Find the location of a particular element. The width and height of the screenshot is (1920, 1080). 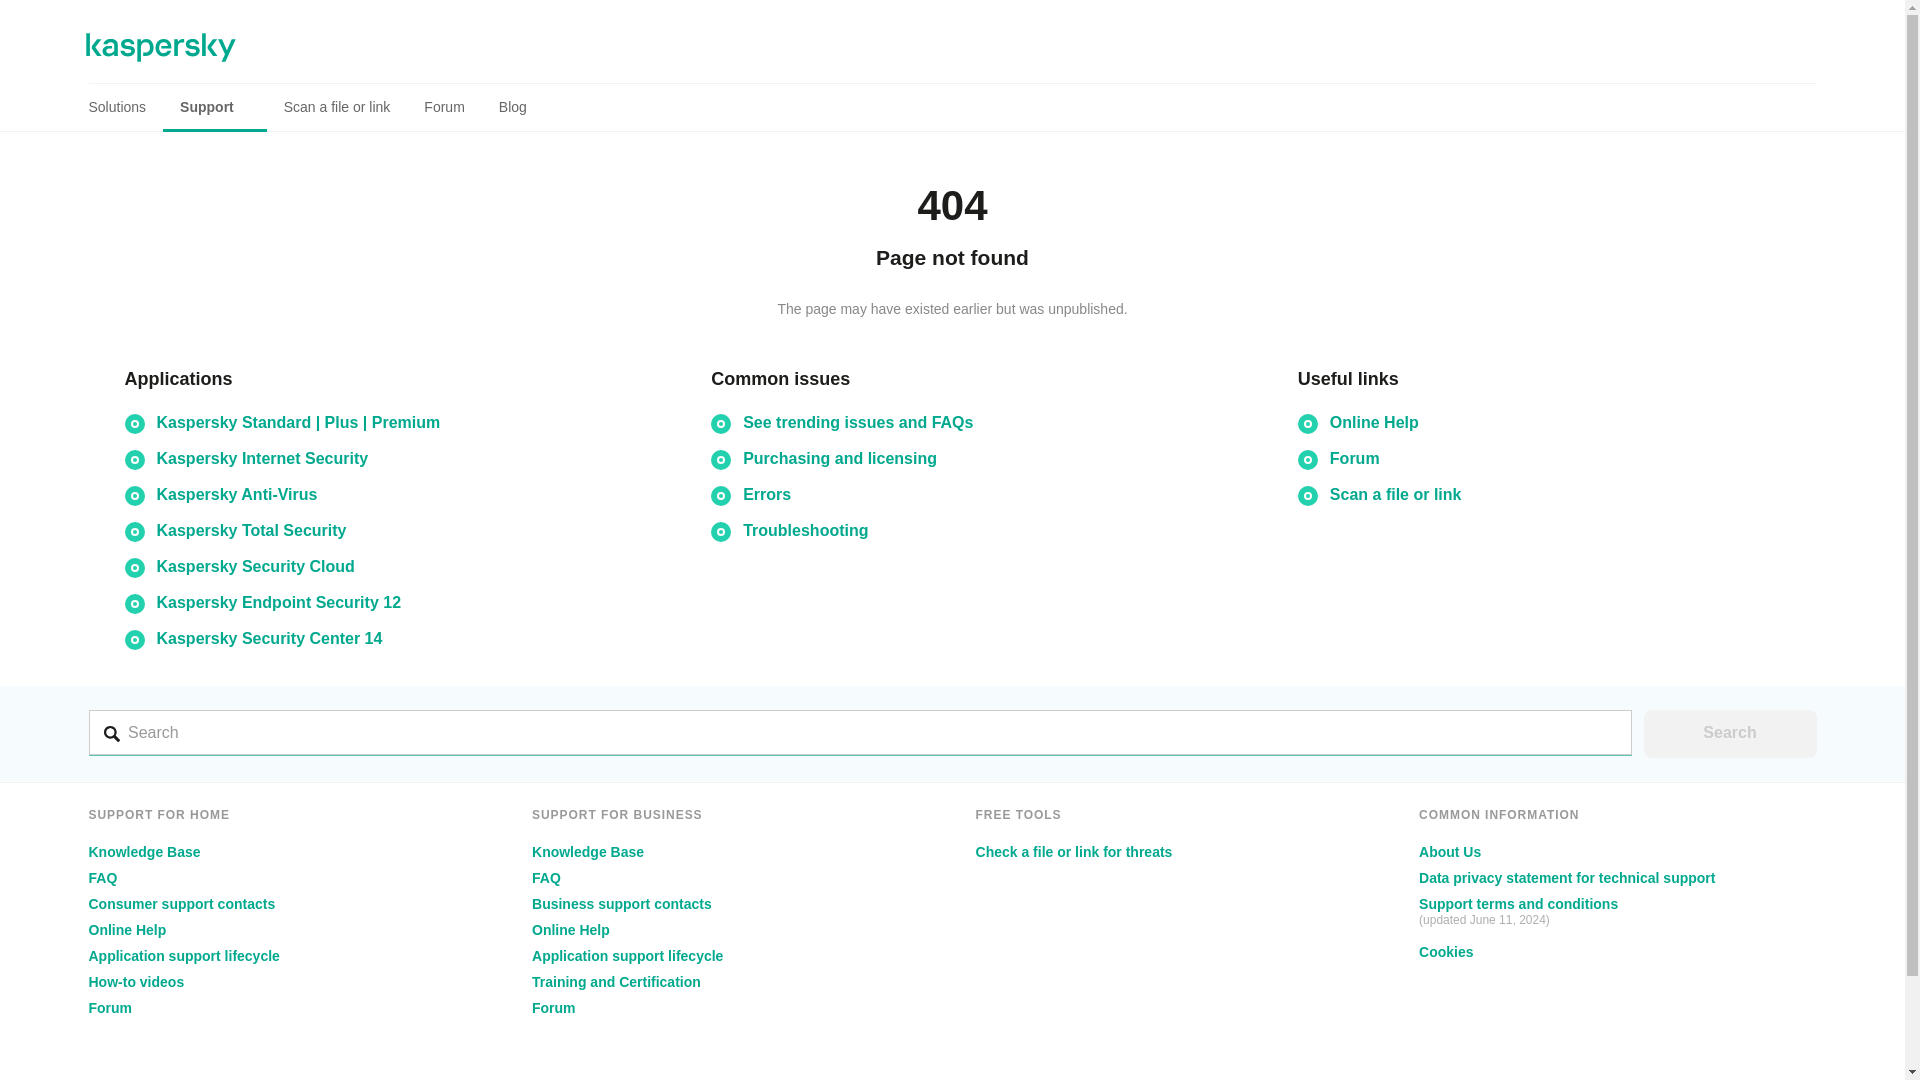

Online Help is located at coordinates (1374, 422).